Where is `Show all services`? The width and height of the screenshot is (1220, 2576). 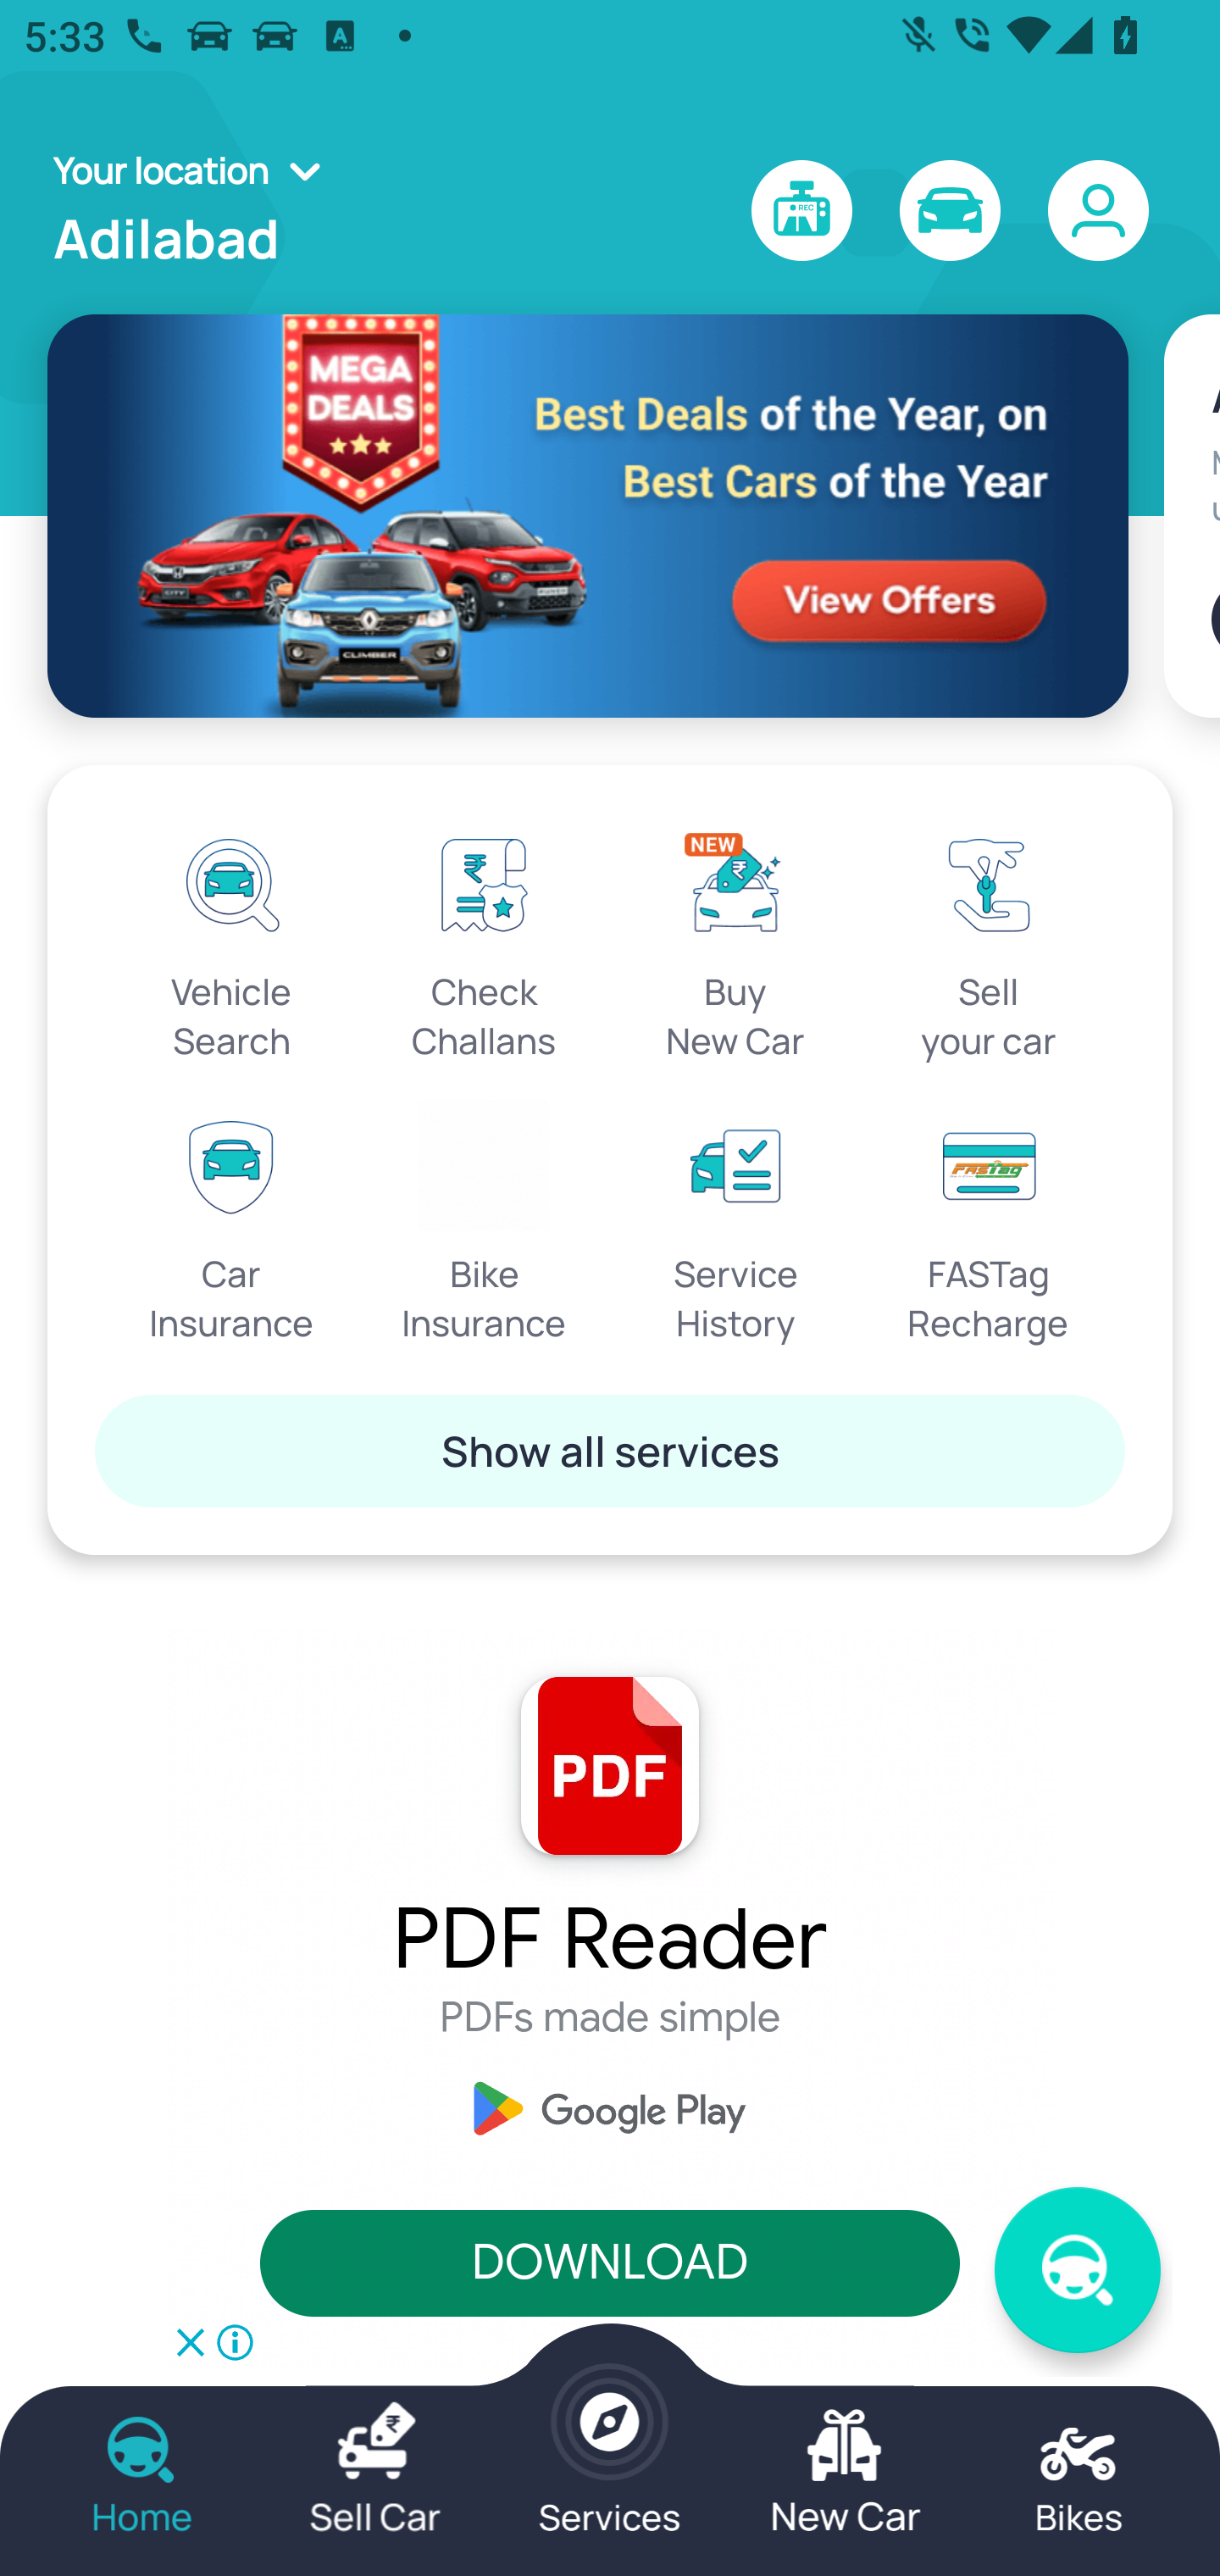 Show all services is located at coordinates (610, 1450).